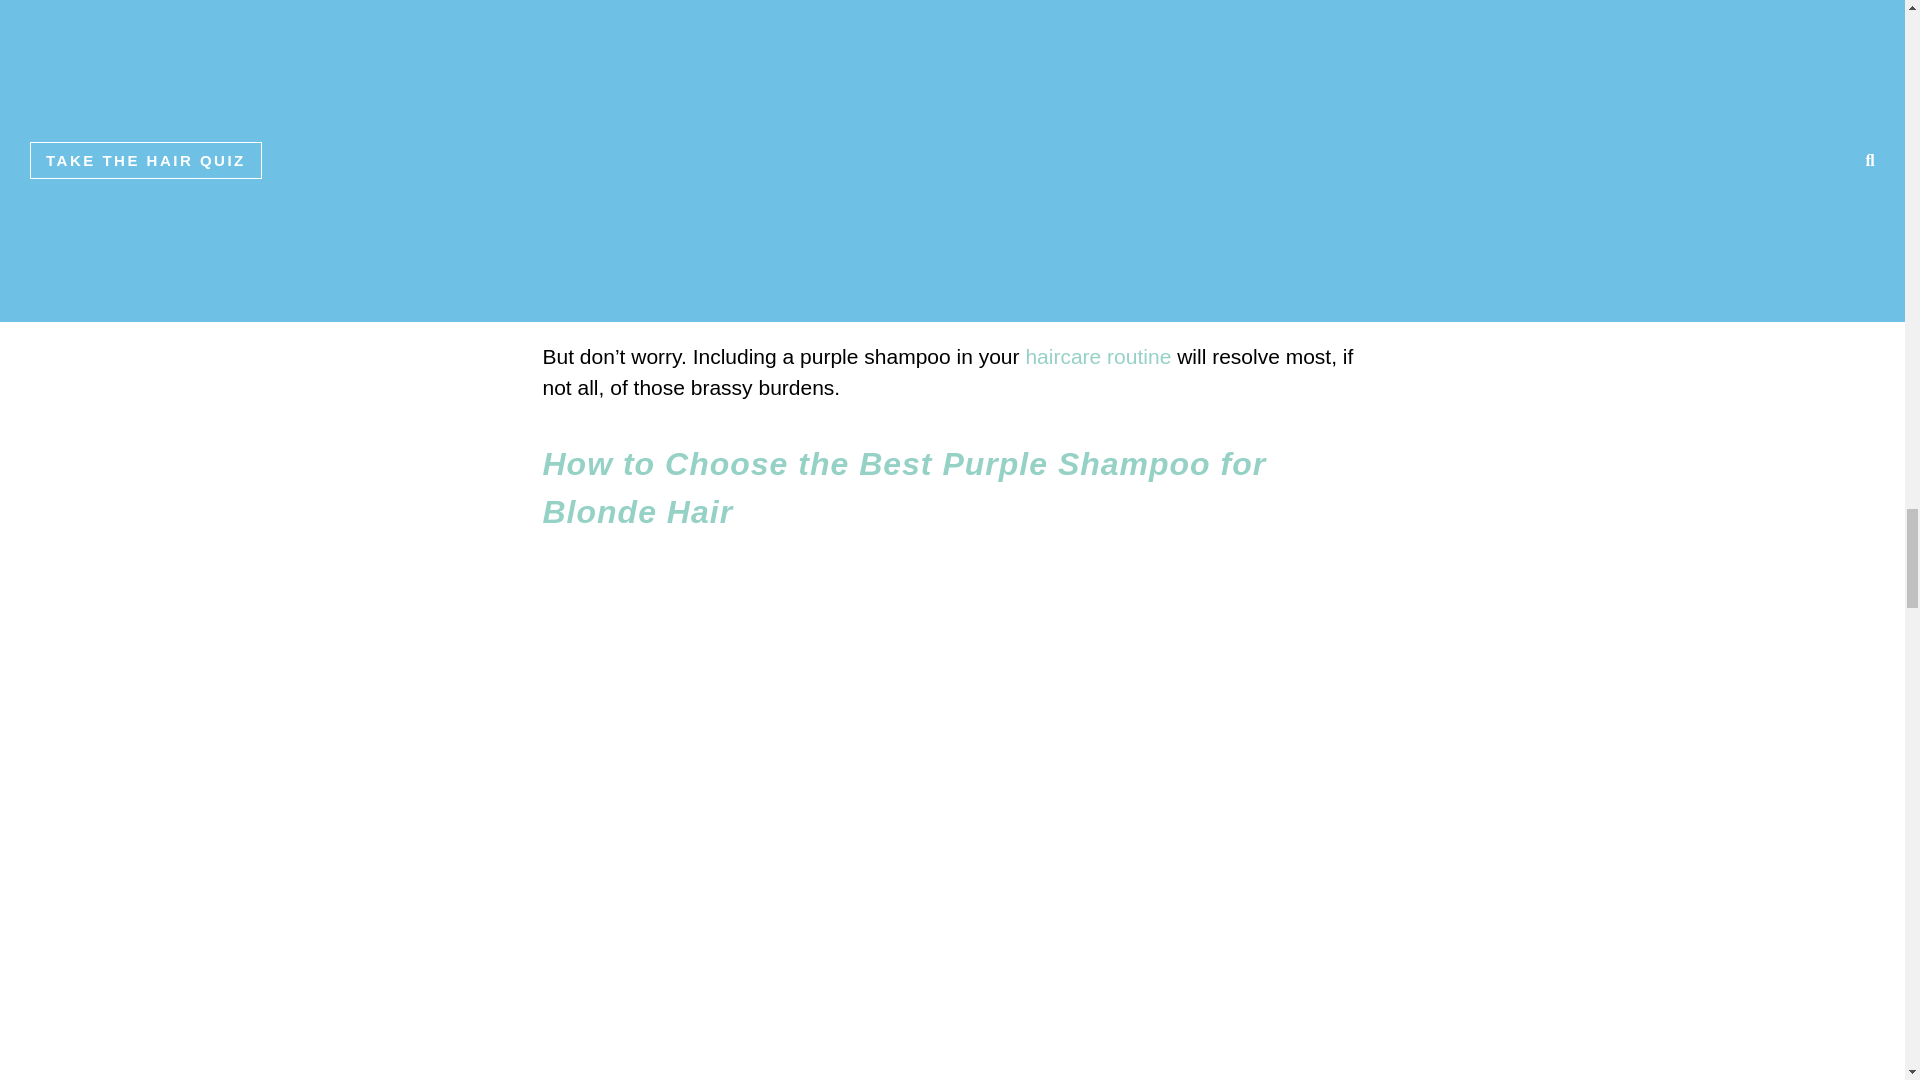 The height and width of the screenshot is (1080, 1920). Describe the element at coordinates (1098, 356) in the screenshot. I see `haircare routine` at that location.